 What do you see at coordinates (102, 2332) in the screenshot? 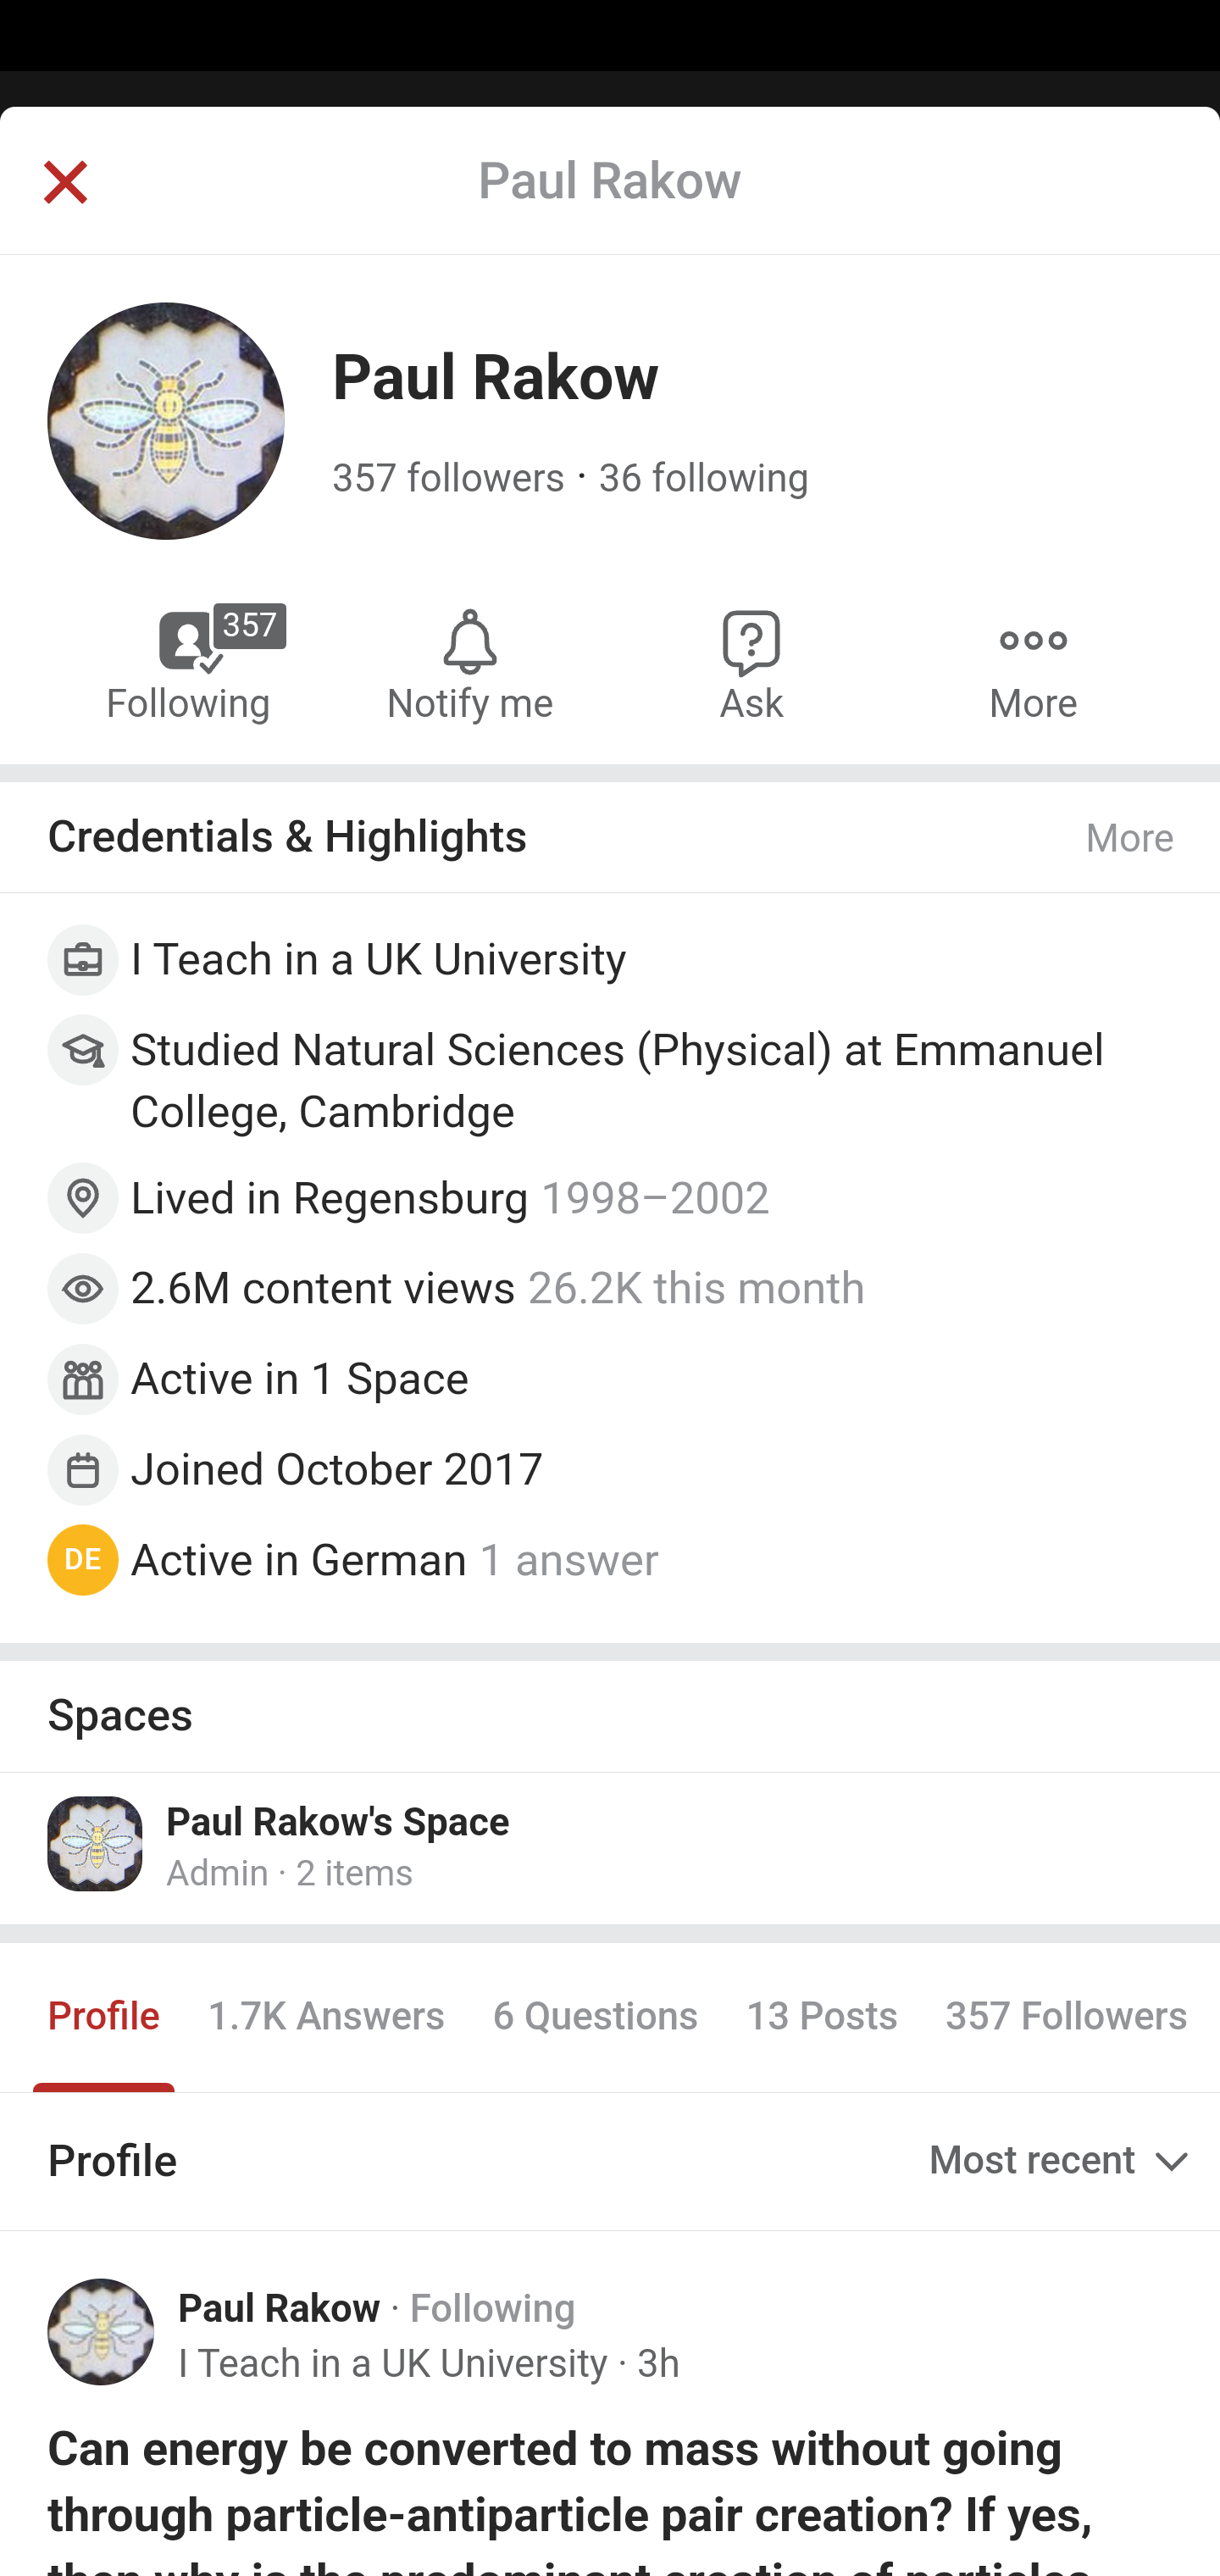
I see `Profile photo for Paul Rakow` at bounding box center [102, 2332].